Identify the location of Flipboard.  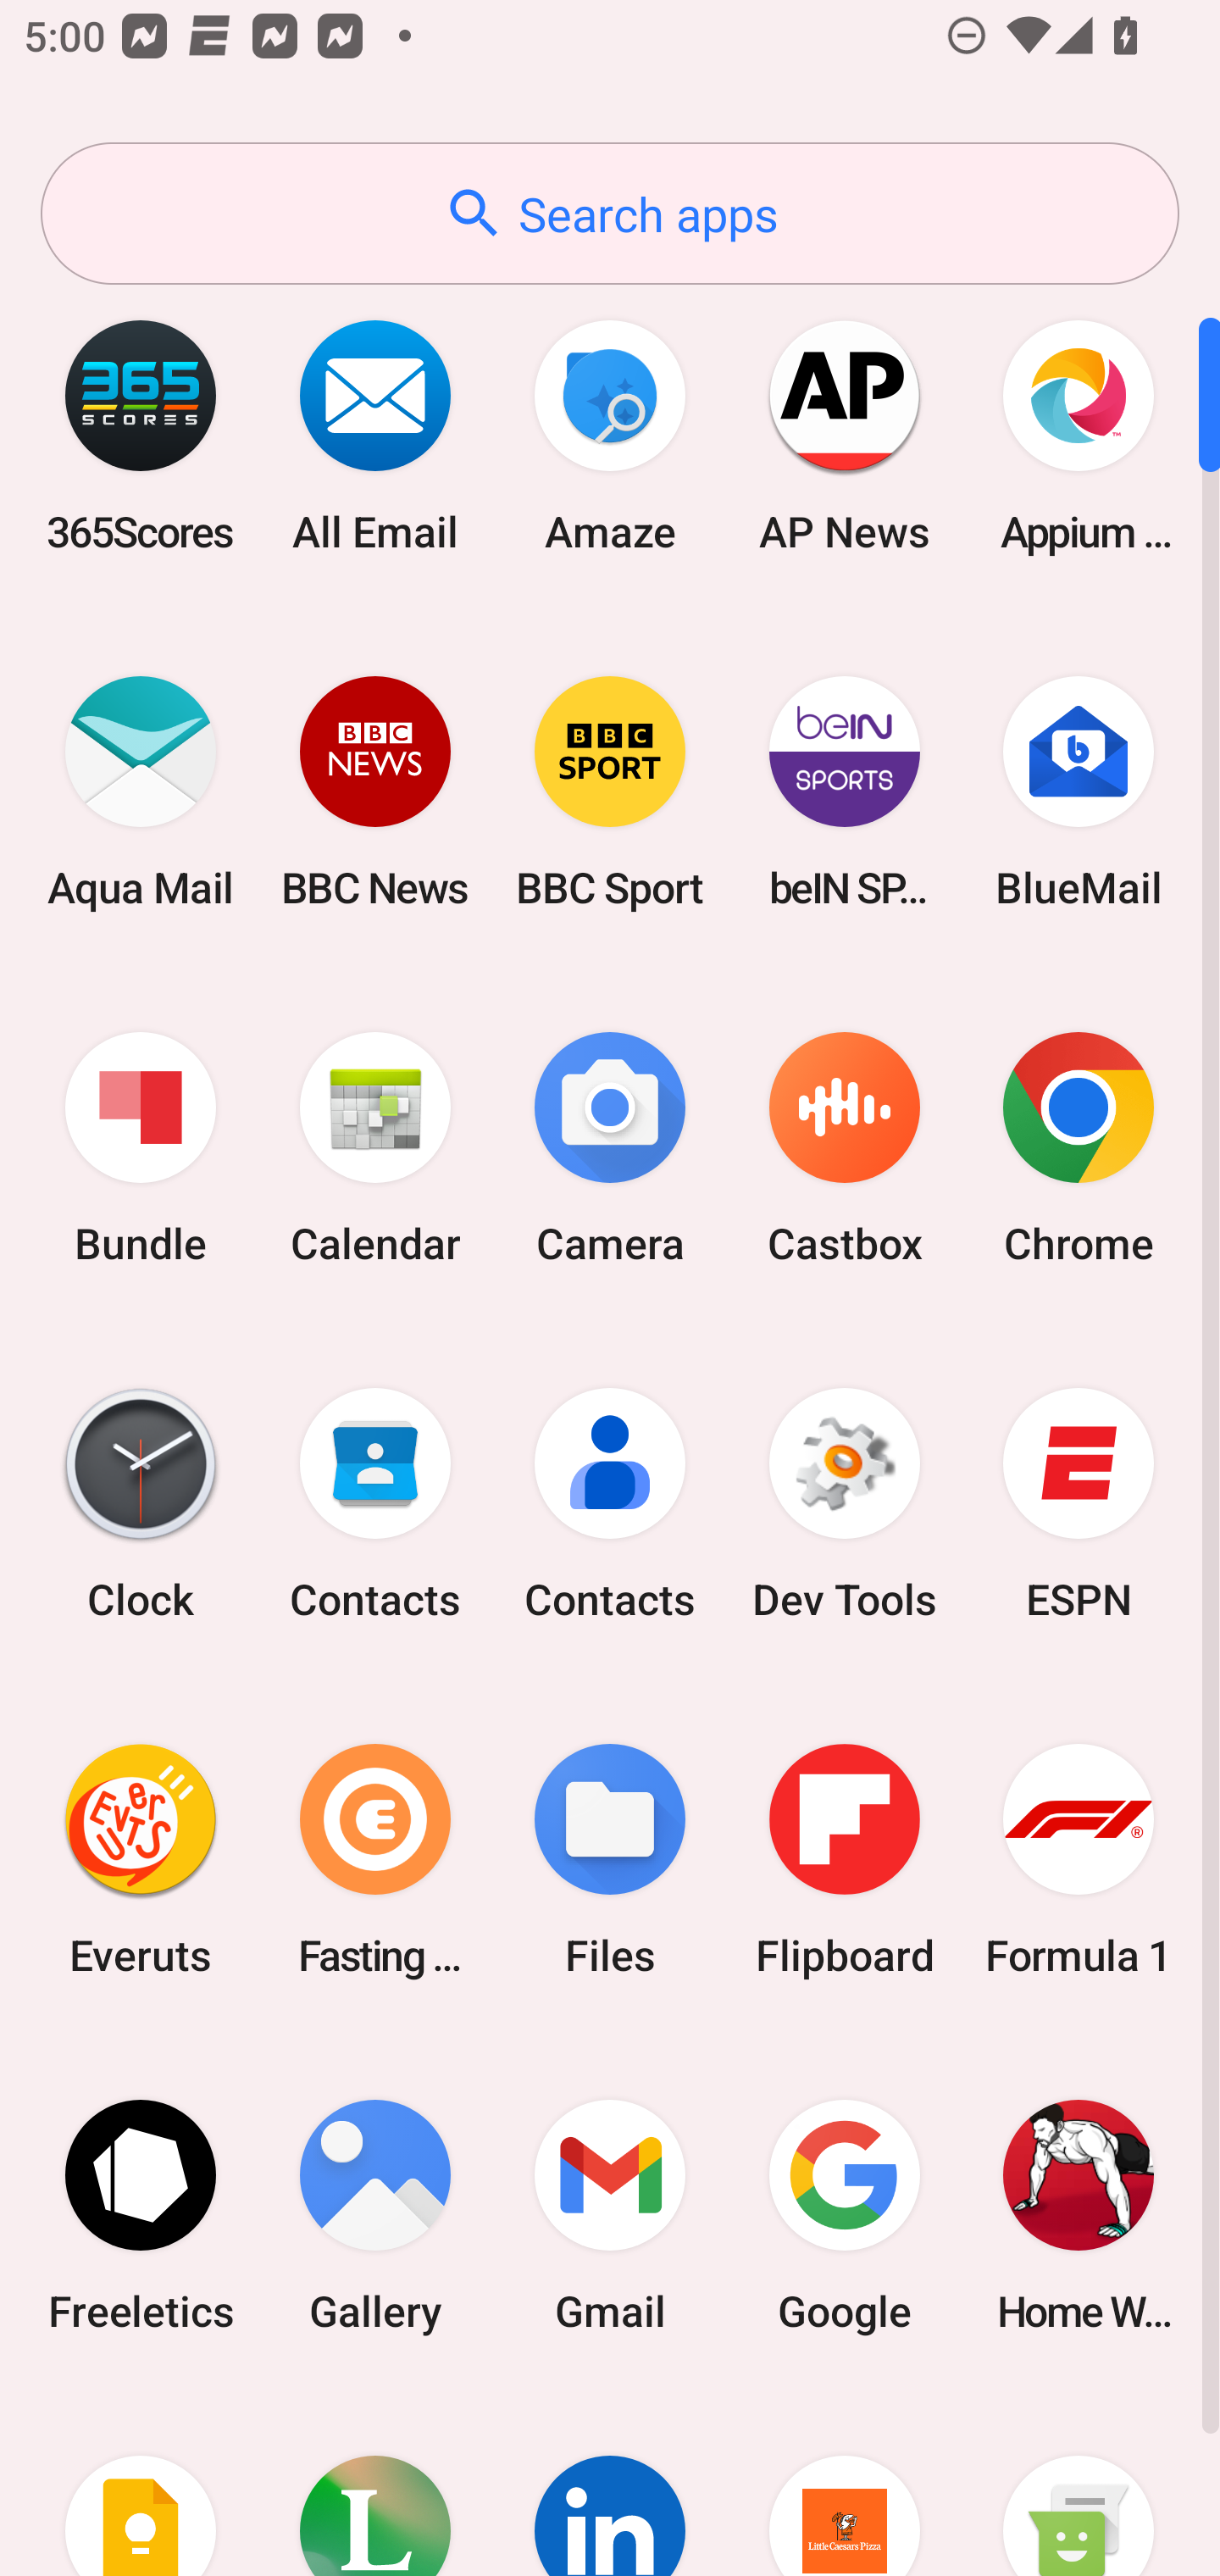
(844, 1859).